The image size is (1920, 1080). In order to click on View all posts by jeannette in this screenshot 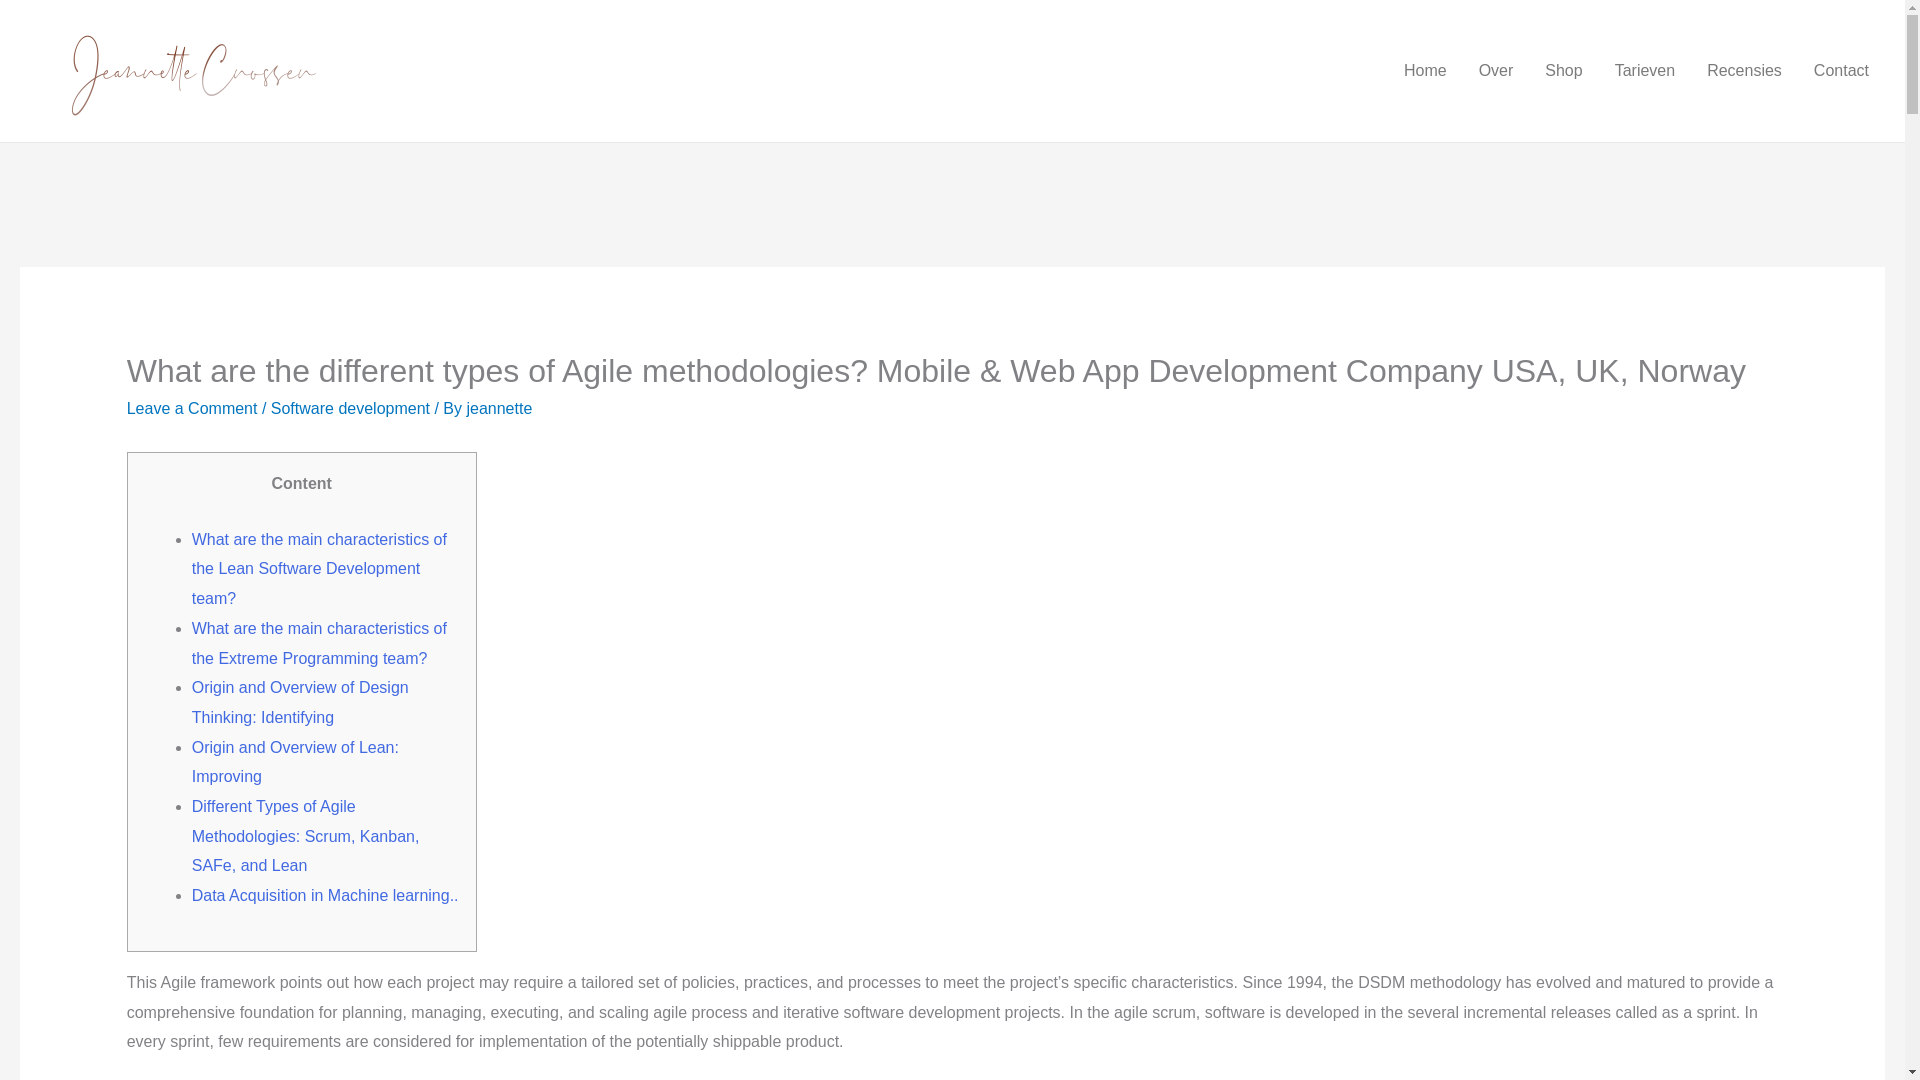, I will do `click(498, 408)`.